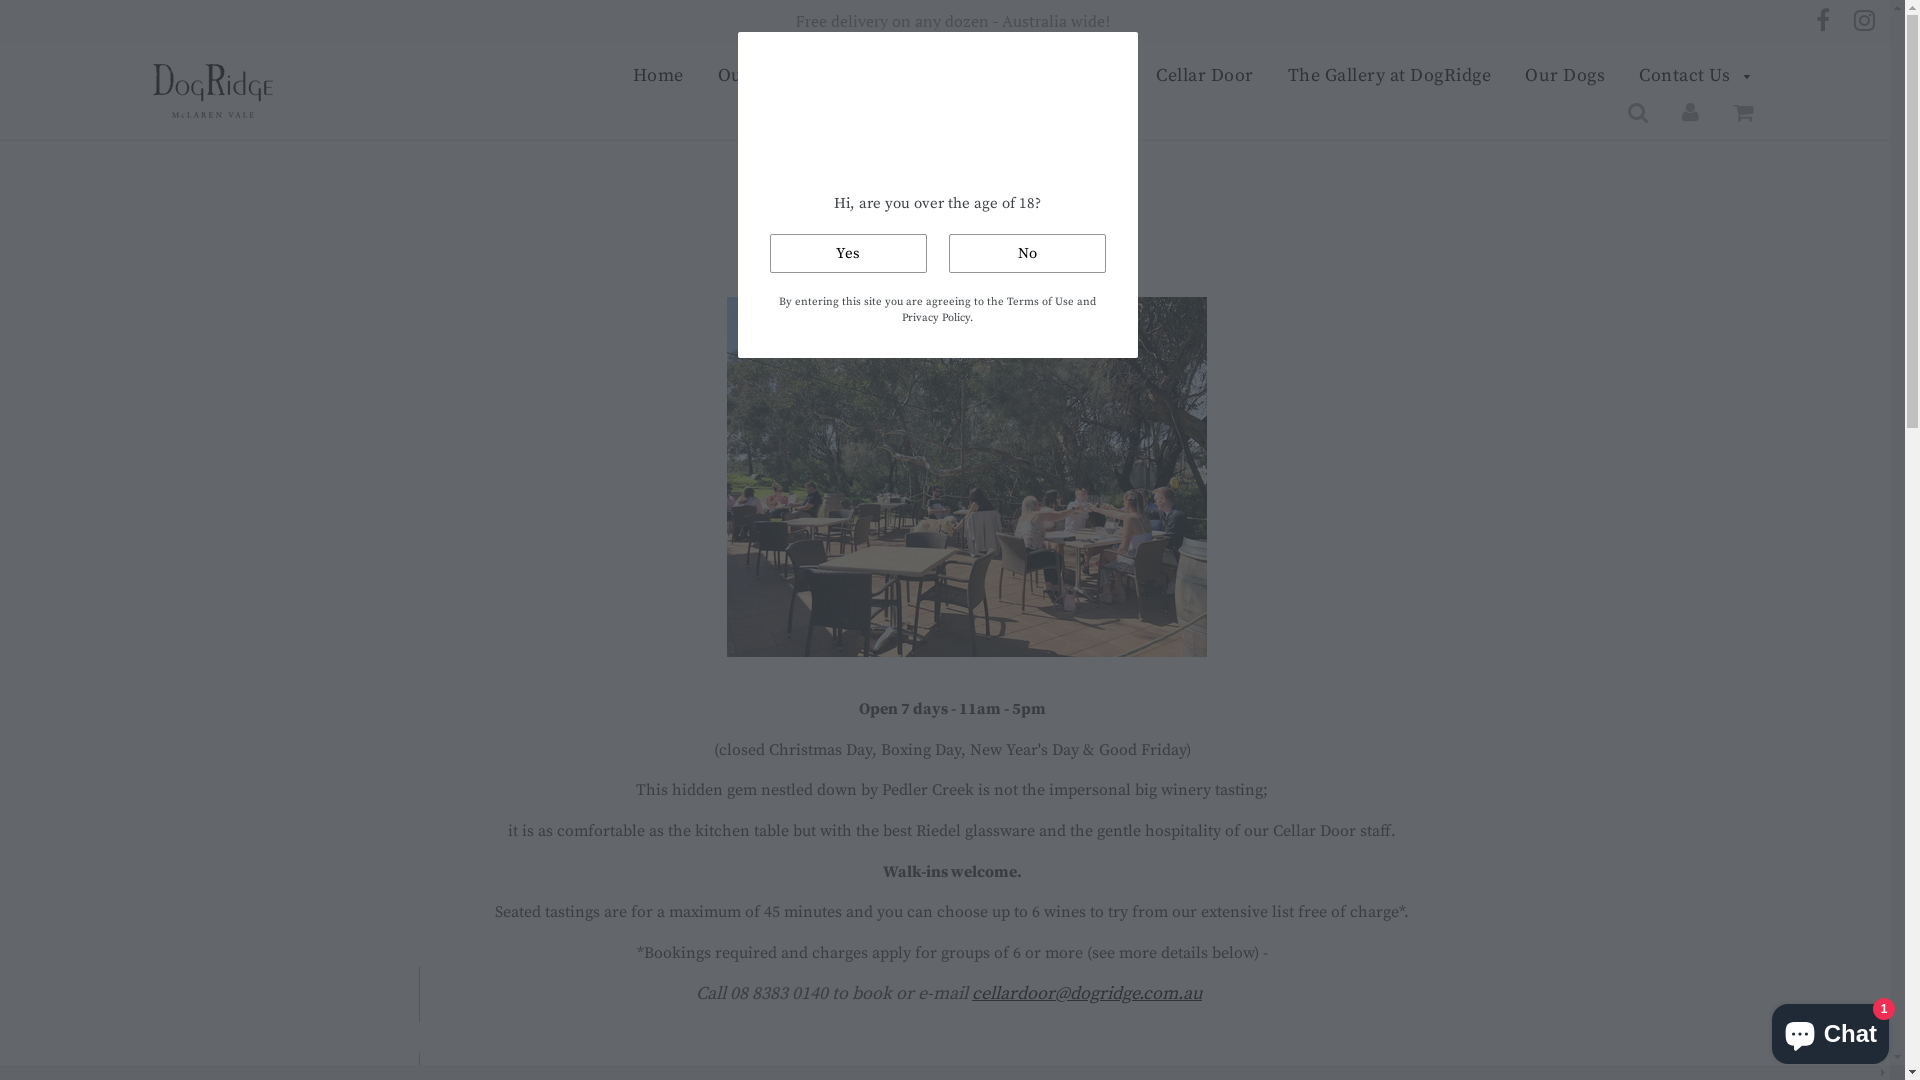 This screenshot has width=1920, height=1080. What do you see at coordinates (1690, 112) in the screenshot?
I see `Log in` at bounding box center [1690, 112].